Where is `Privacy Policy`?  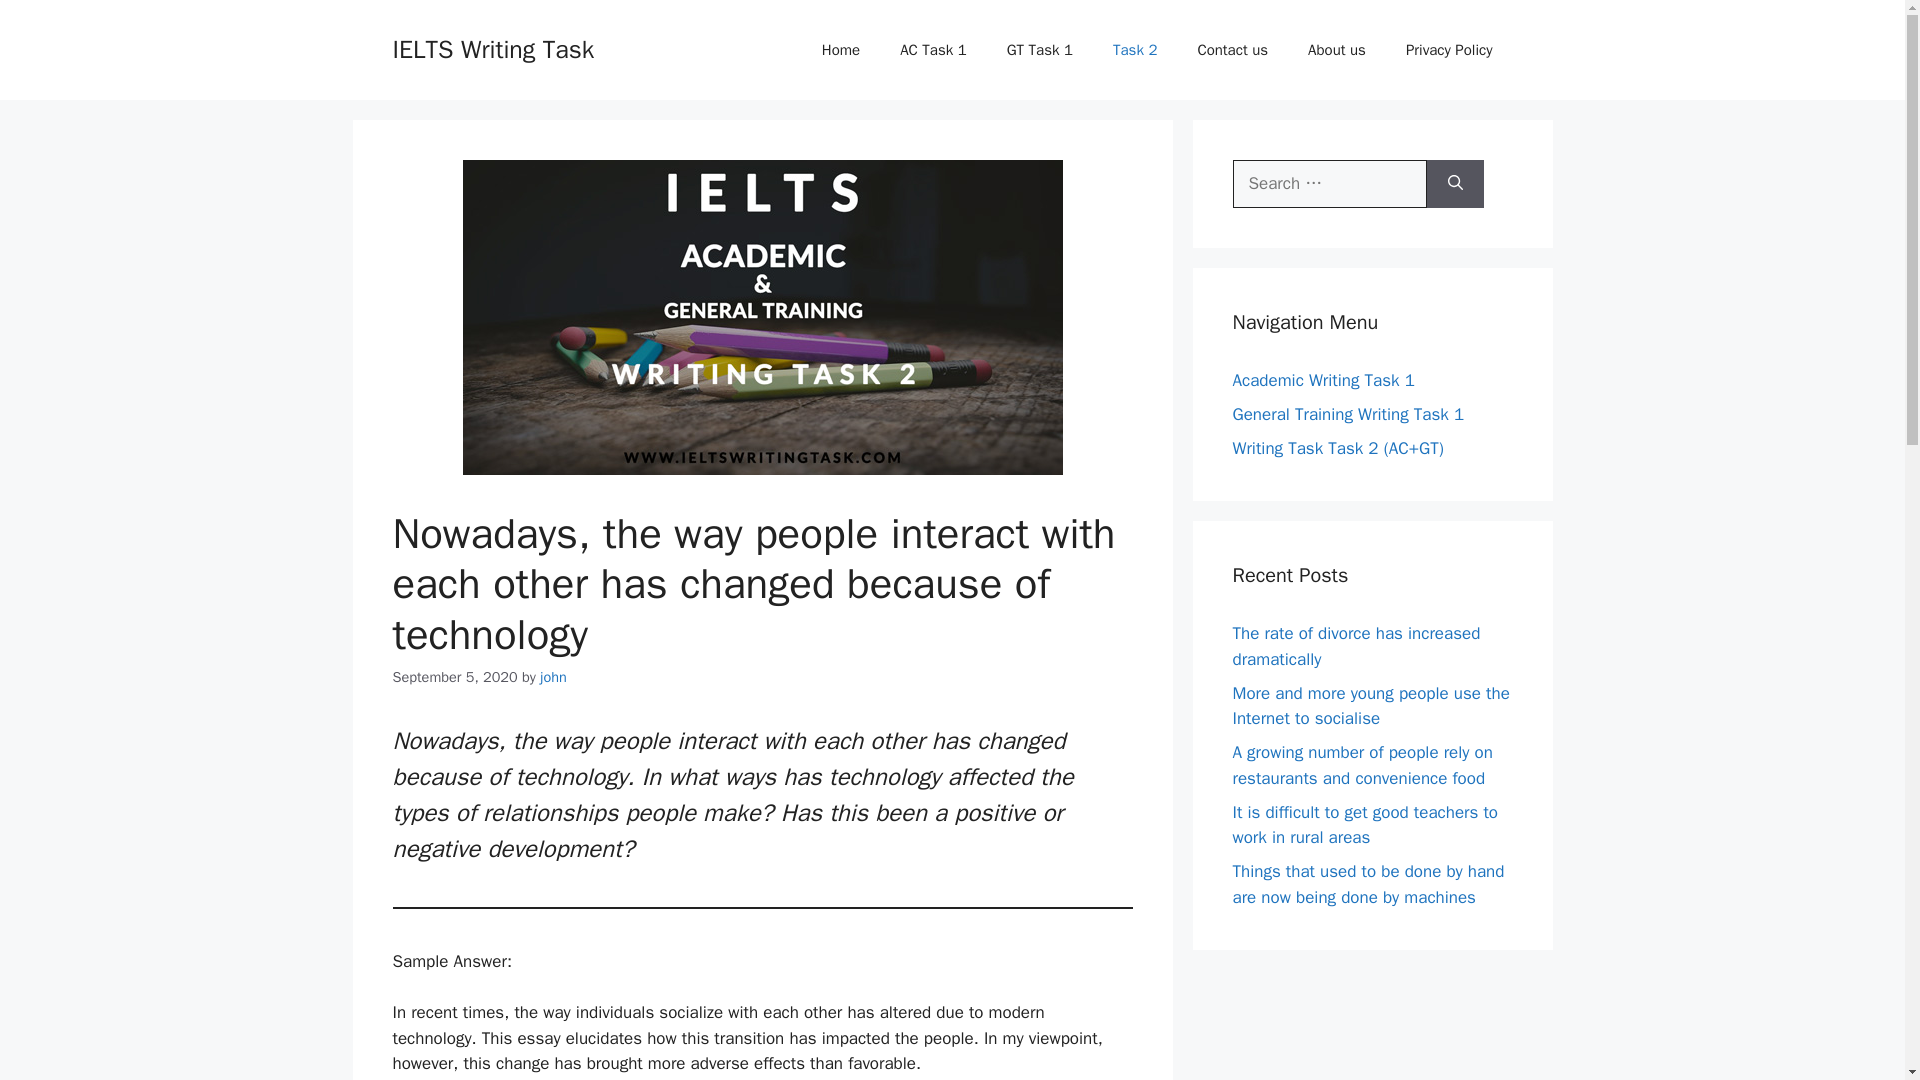 Privacy Policy is located at coordinates (1449, 50).